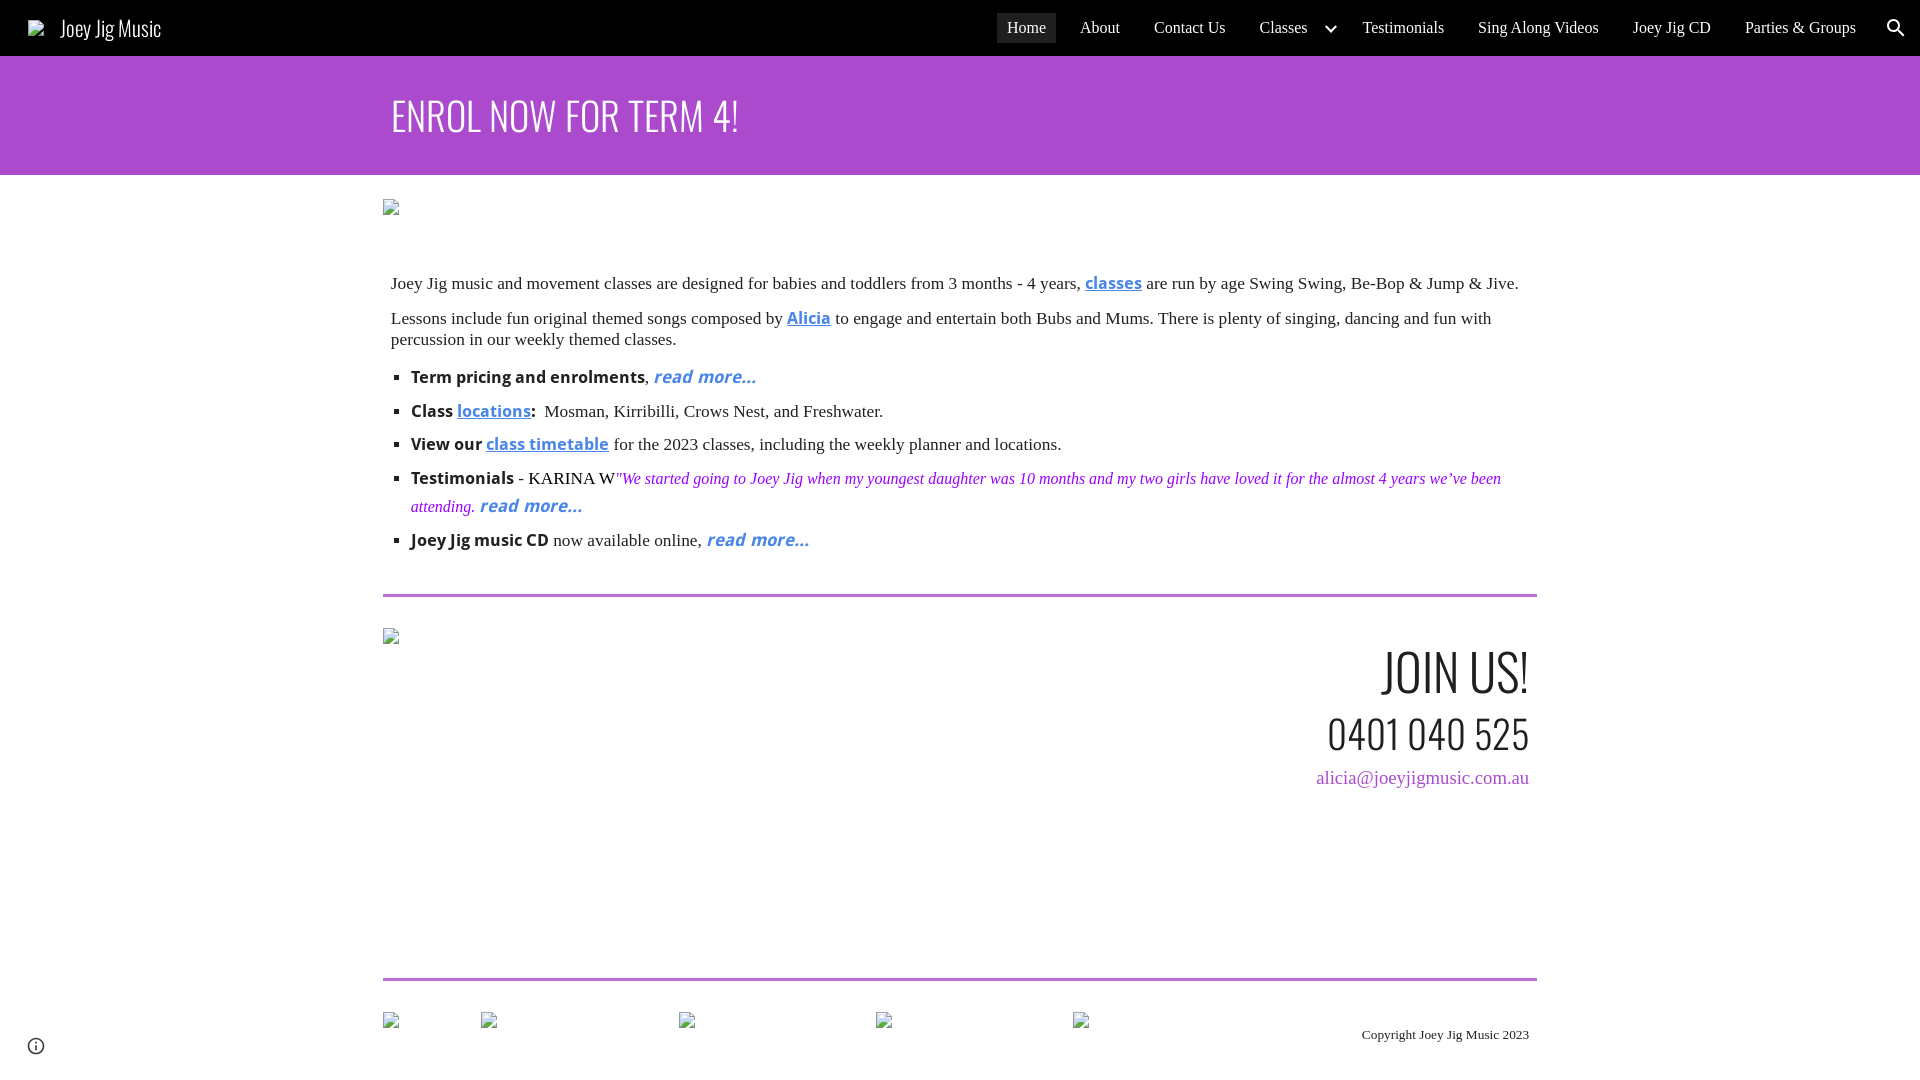  I want to click on Parties & Groups, so click(1800, 28).